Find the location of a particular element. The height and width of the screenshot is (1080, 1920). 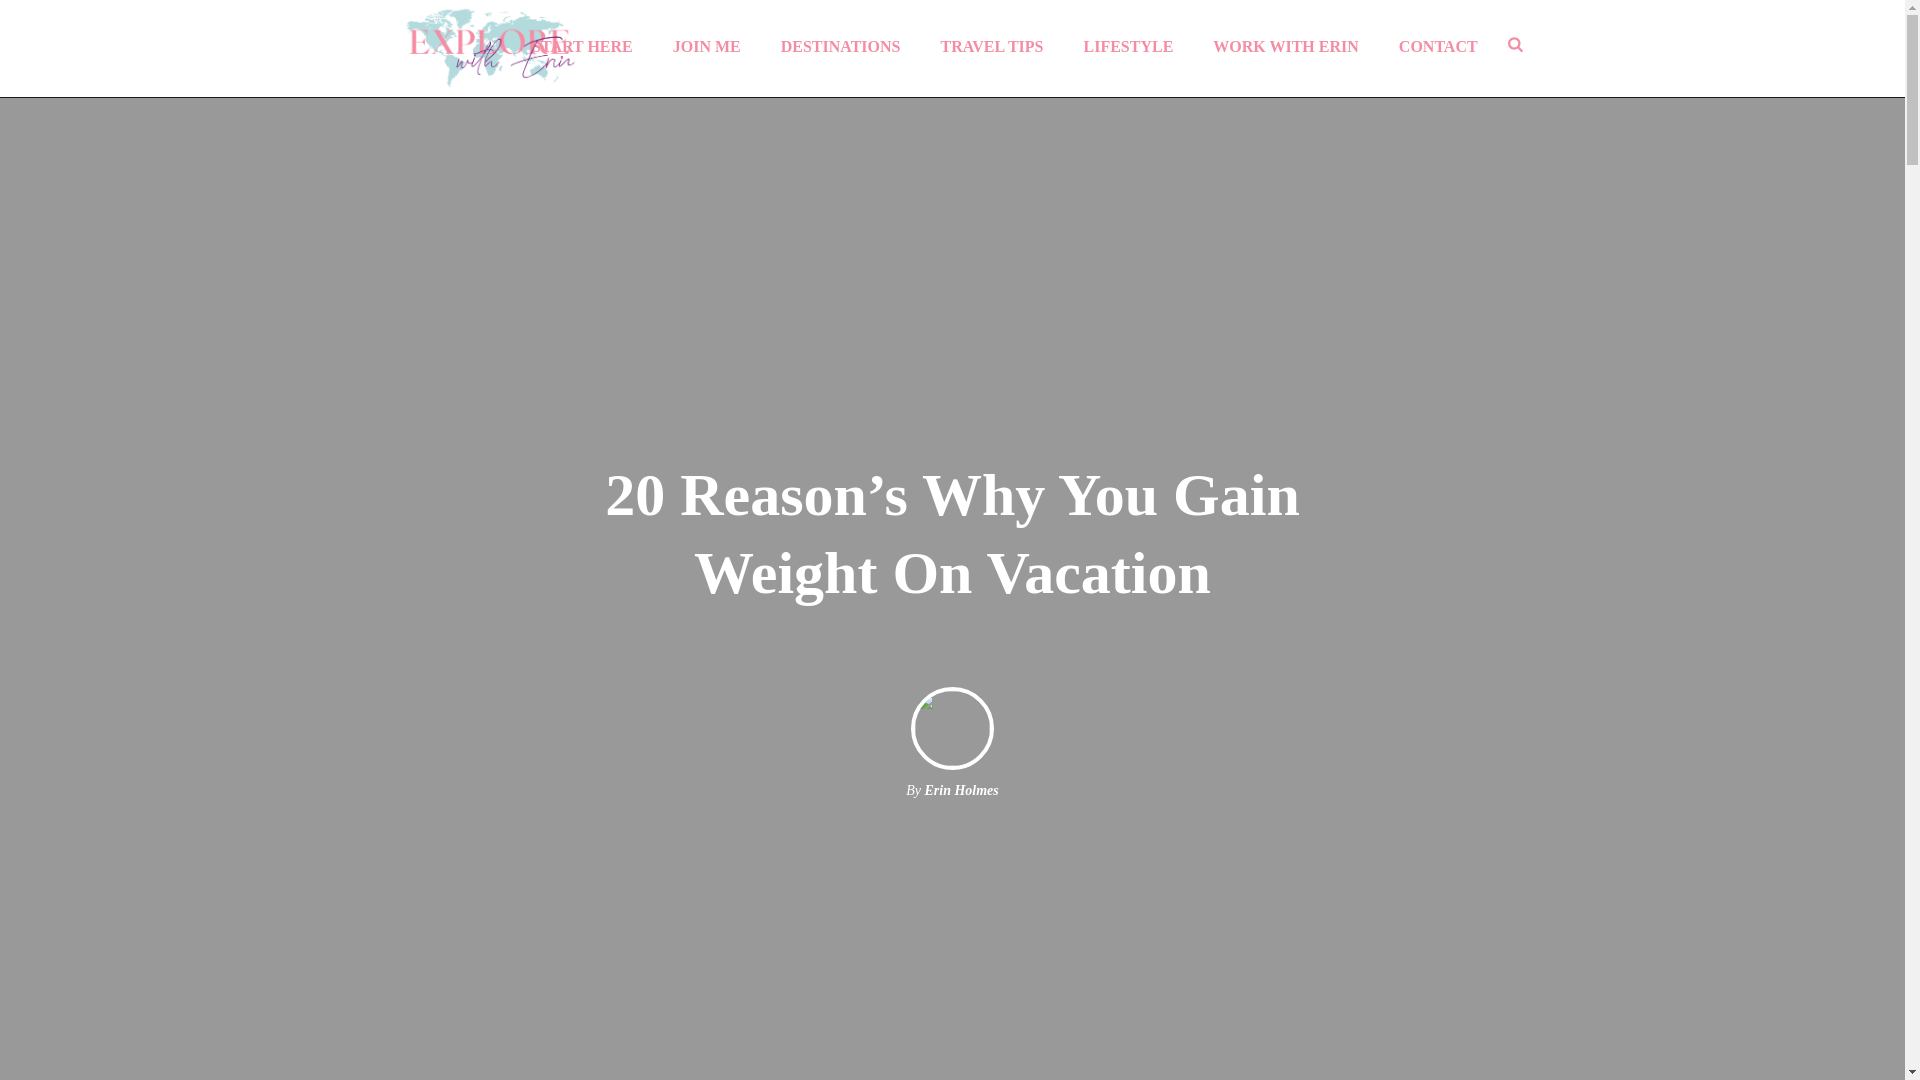

LIFESTYLE is located at coordinates (1128, 44).